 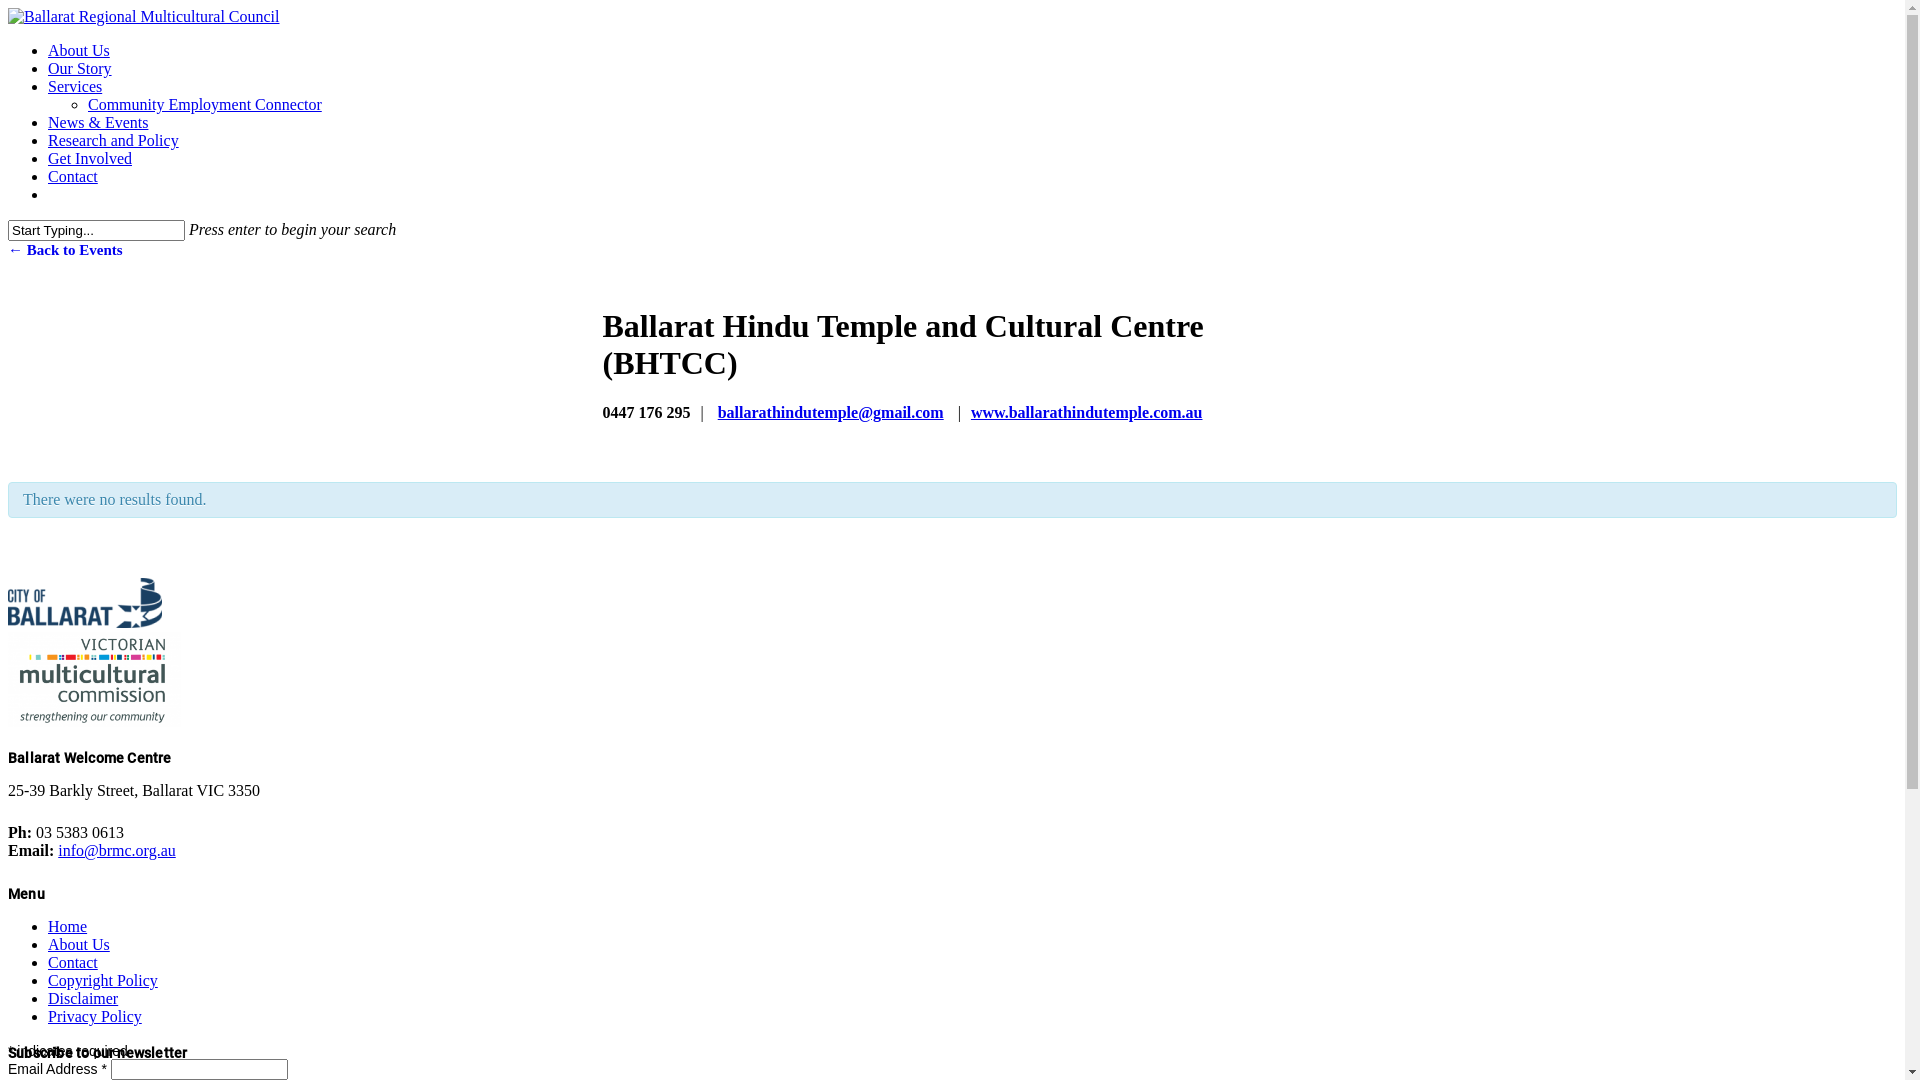 I want to click on Get Involved, so click(x=90, y=158).